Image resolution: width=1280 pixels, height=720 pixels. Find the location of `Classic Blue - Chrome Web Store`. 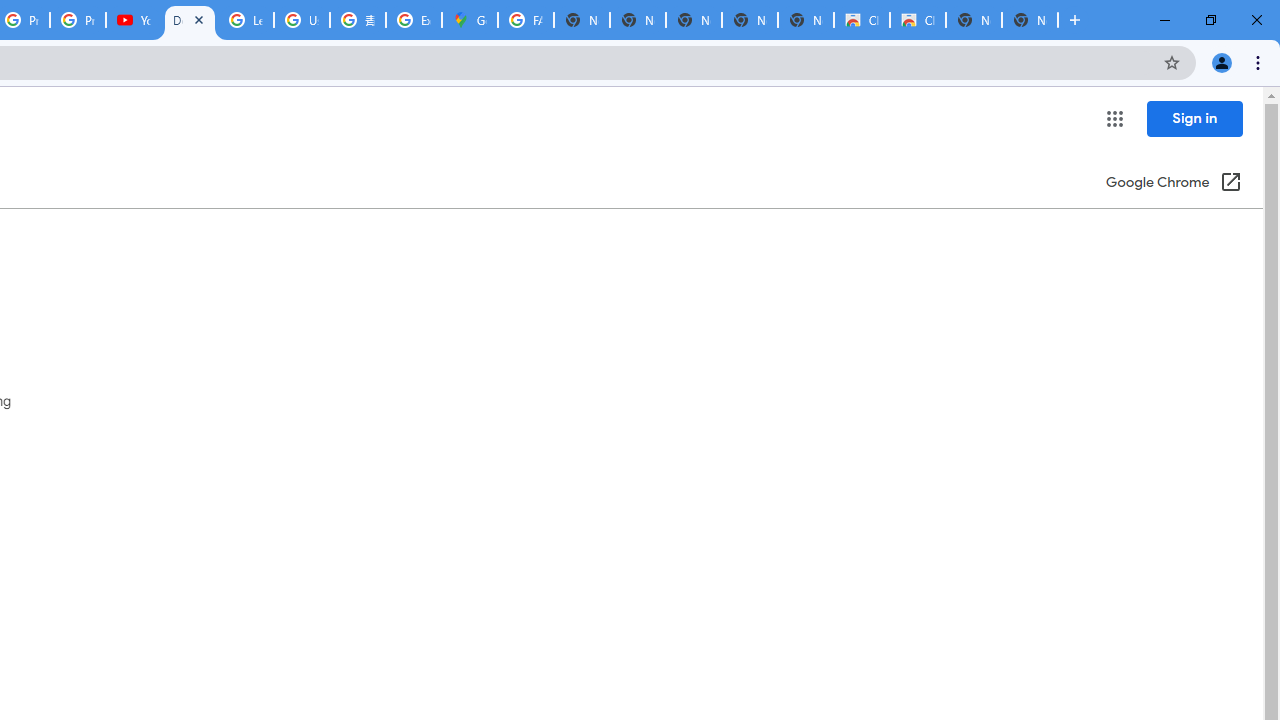

Classic Blue - Chrome Web Store is located at coordinates (862, 20).